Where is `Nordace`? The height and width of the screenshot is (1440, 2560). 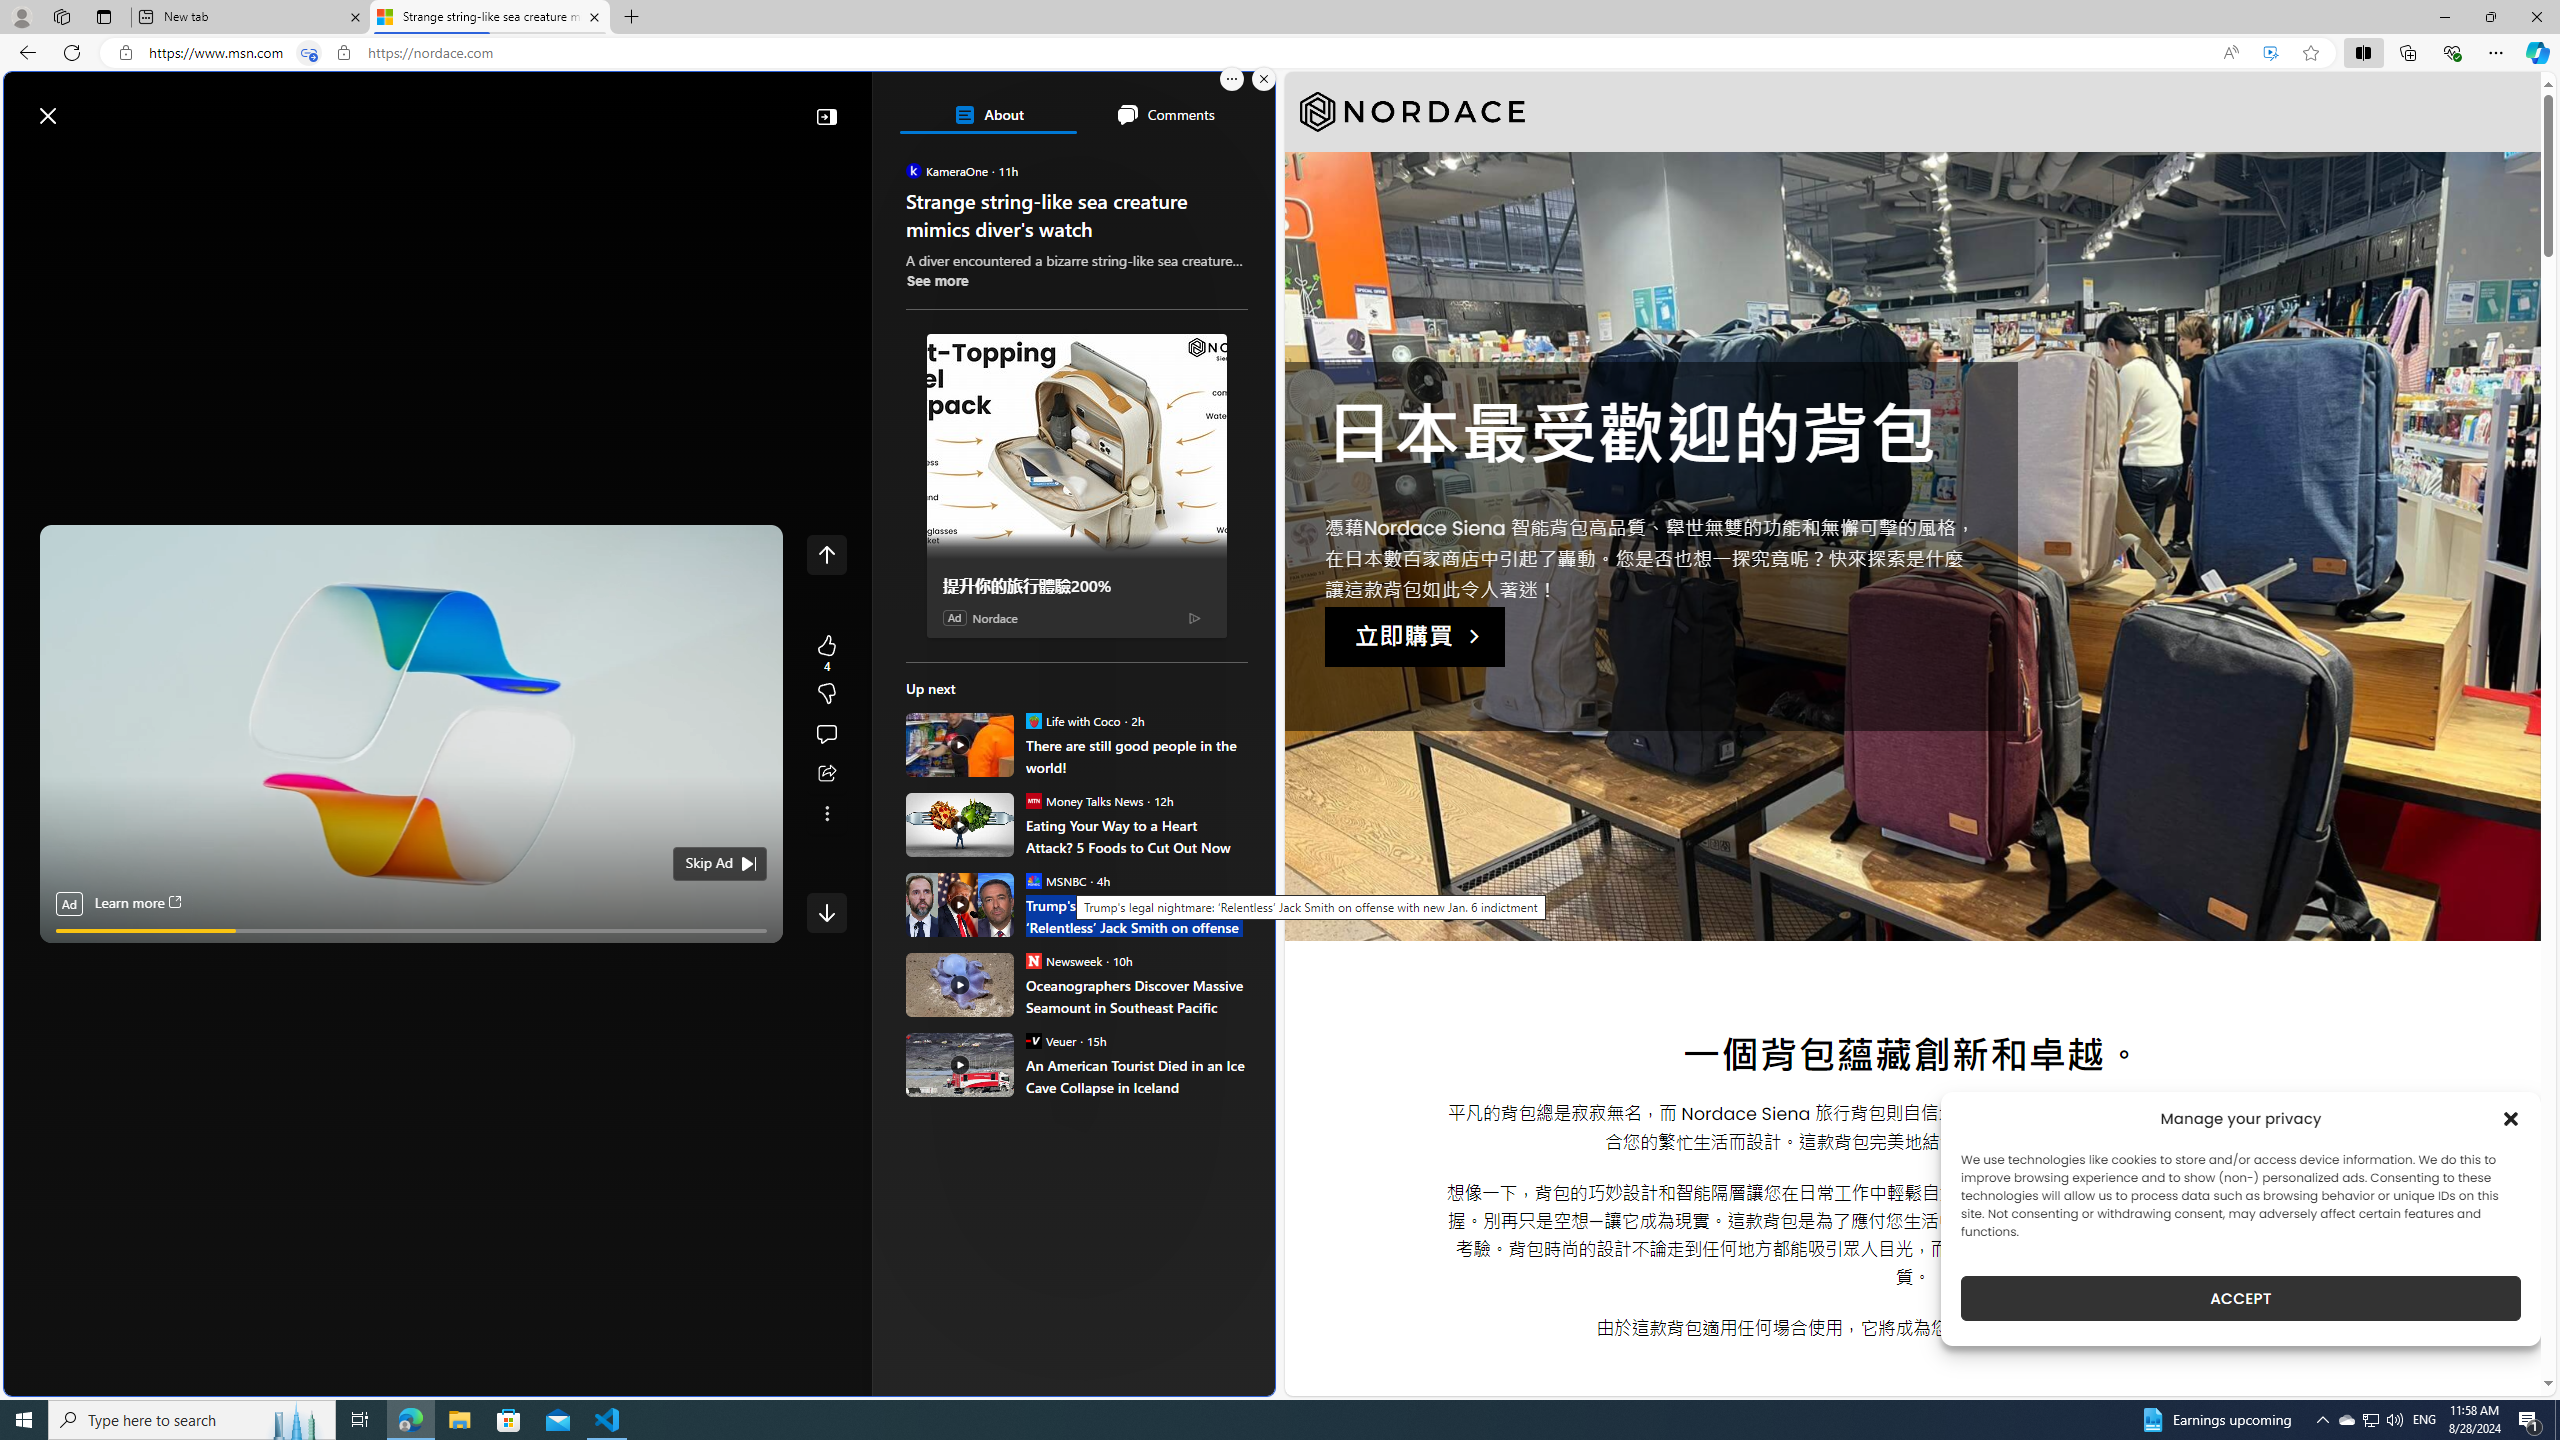 Nordace is located at coordinates (1412, 112).